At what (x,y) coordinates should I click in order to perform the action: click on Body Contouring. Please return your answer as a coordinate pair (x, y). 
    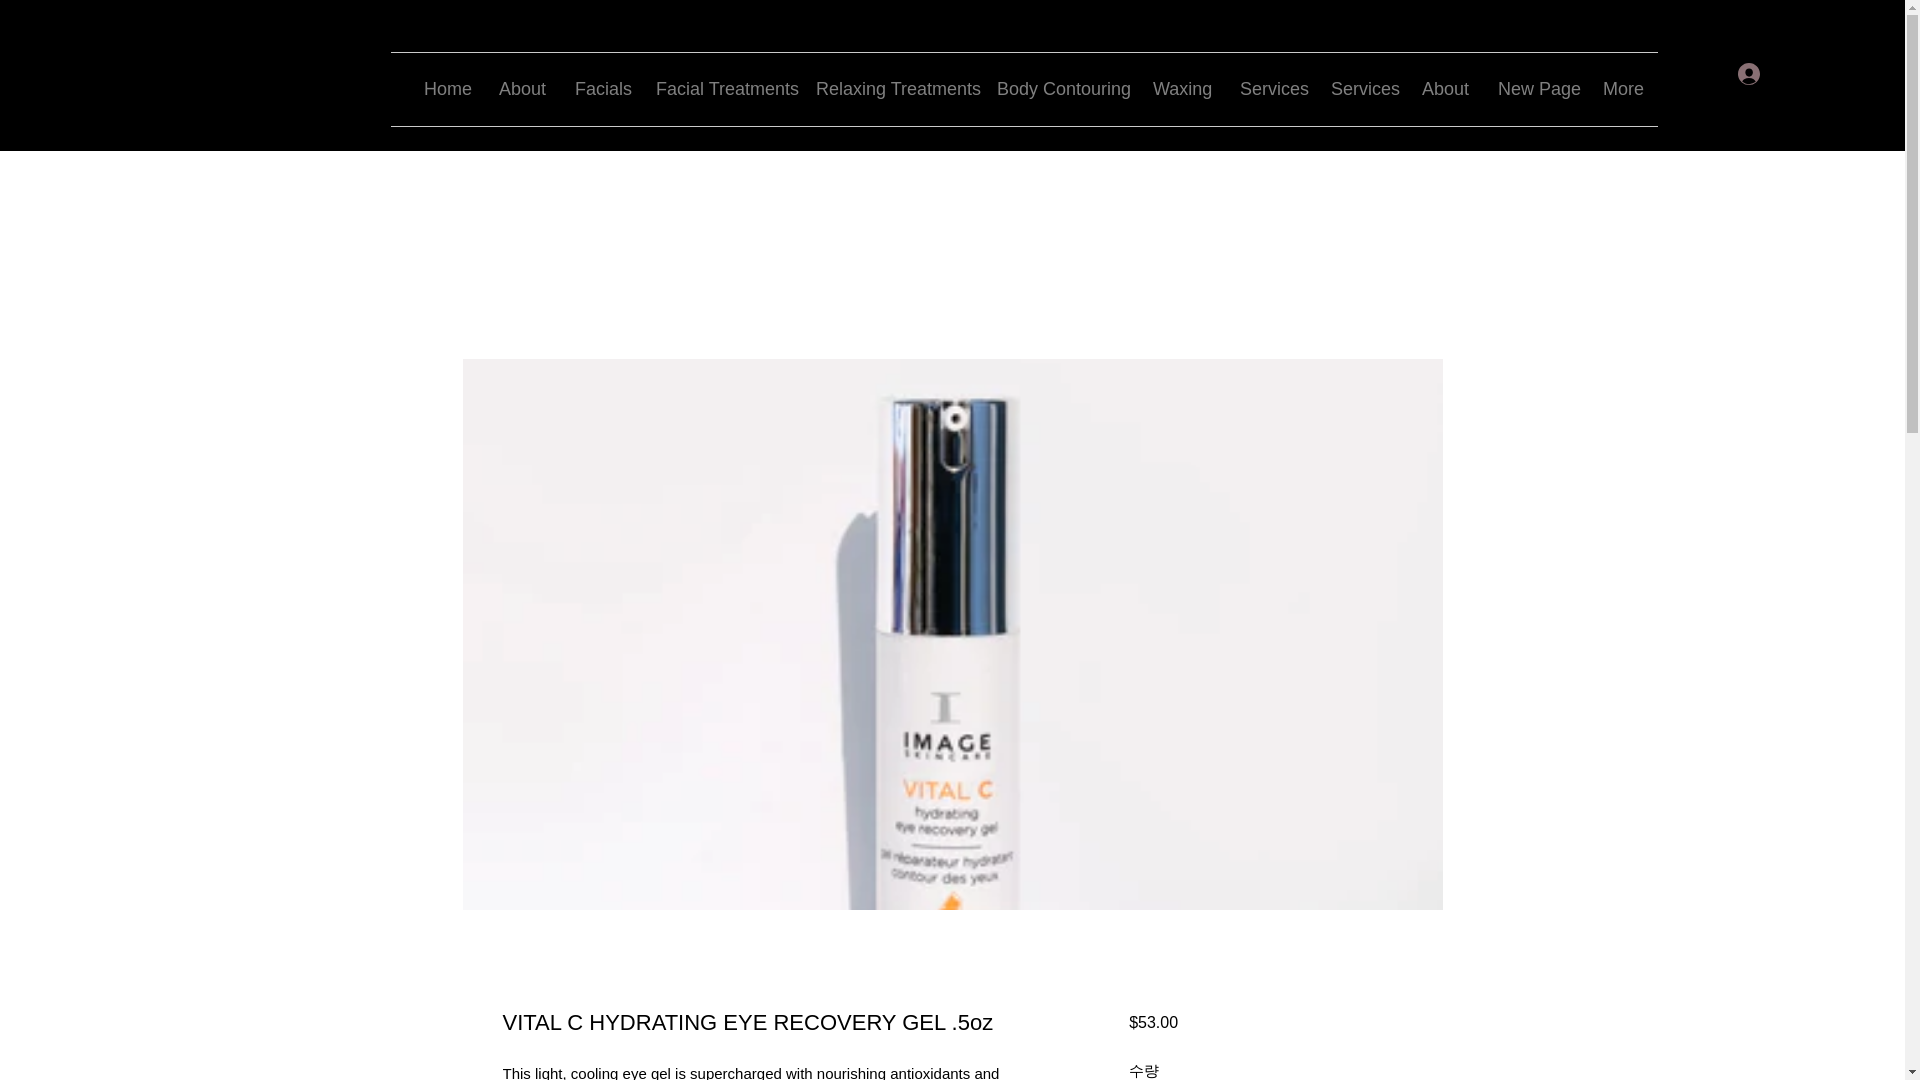
    Looking at the image, I should click on (1060, 89).